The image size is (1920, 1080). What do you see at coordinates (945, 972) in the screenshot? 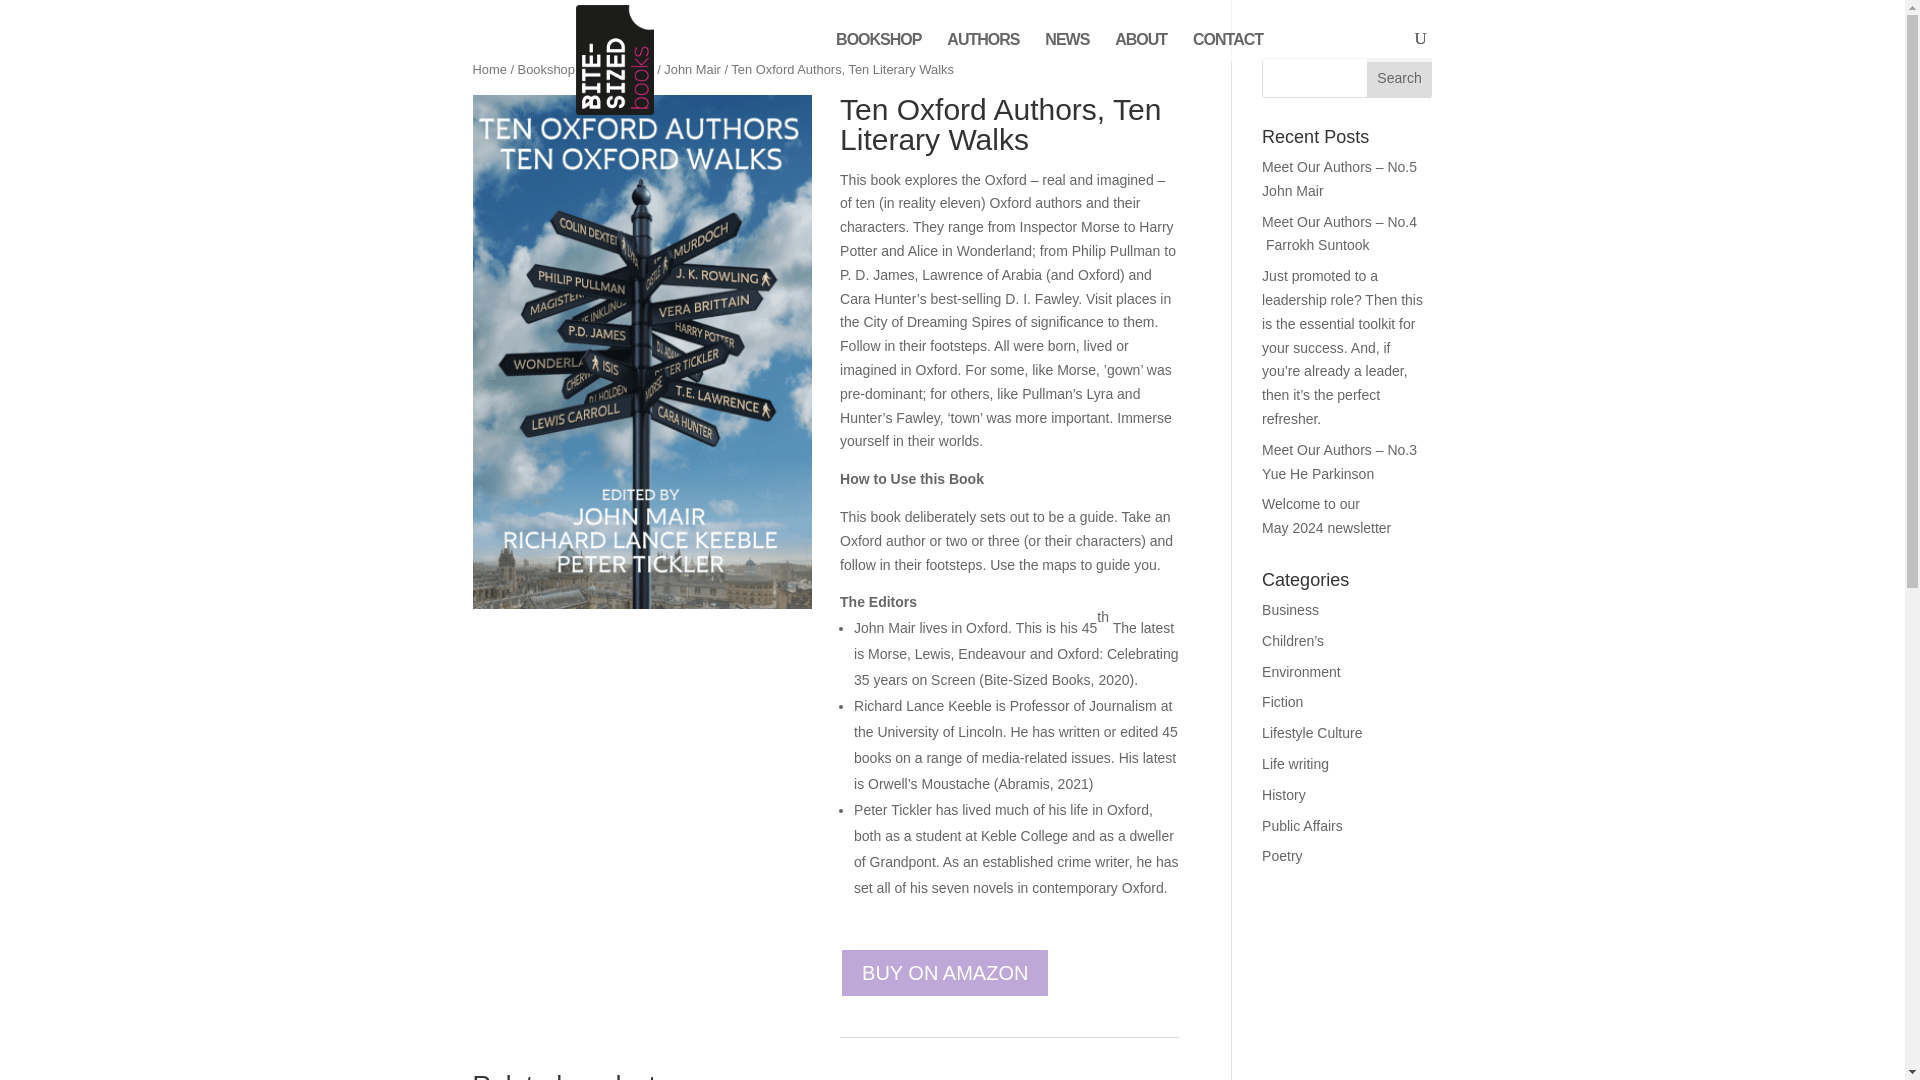
I see `BUY ON AMAZON` at bounding box center [945, 972].